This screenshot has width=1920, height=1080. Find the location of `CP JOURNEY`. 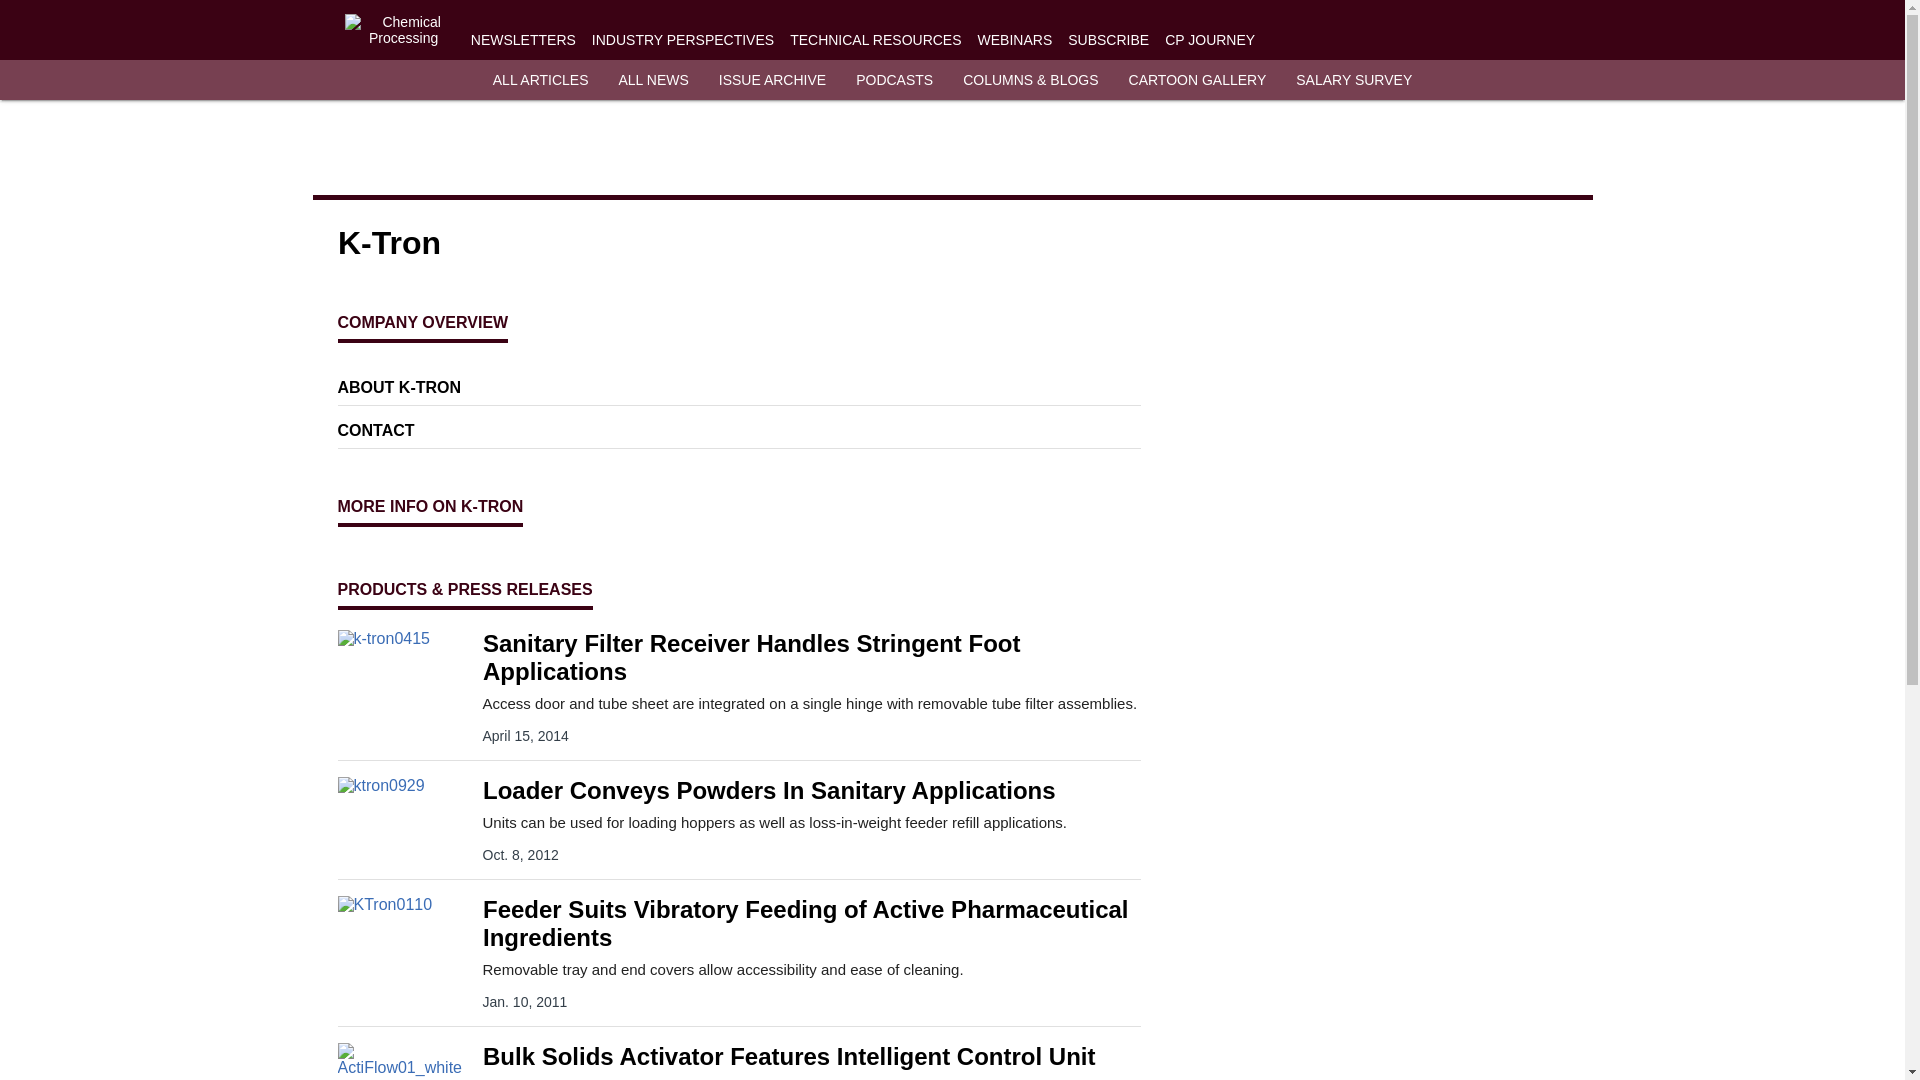

CP JOURNEY is located at coordinates (1210, 40).